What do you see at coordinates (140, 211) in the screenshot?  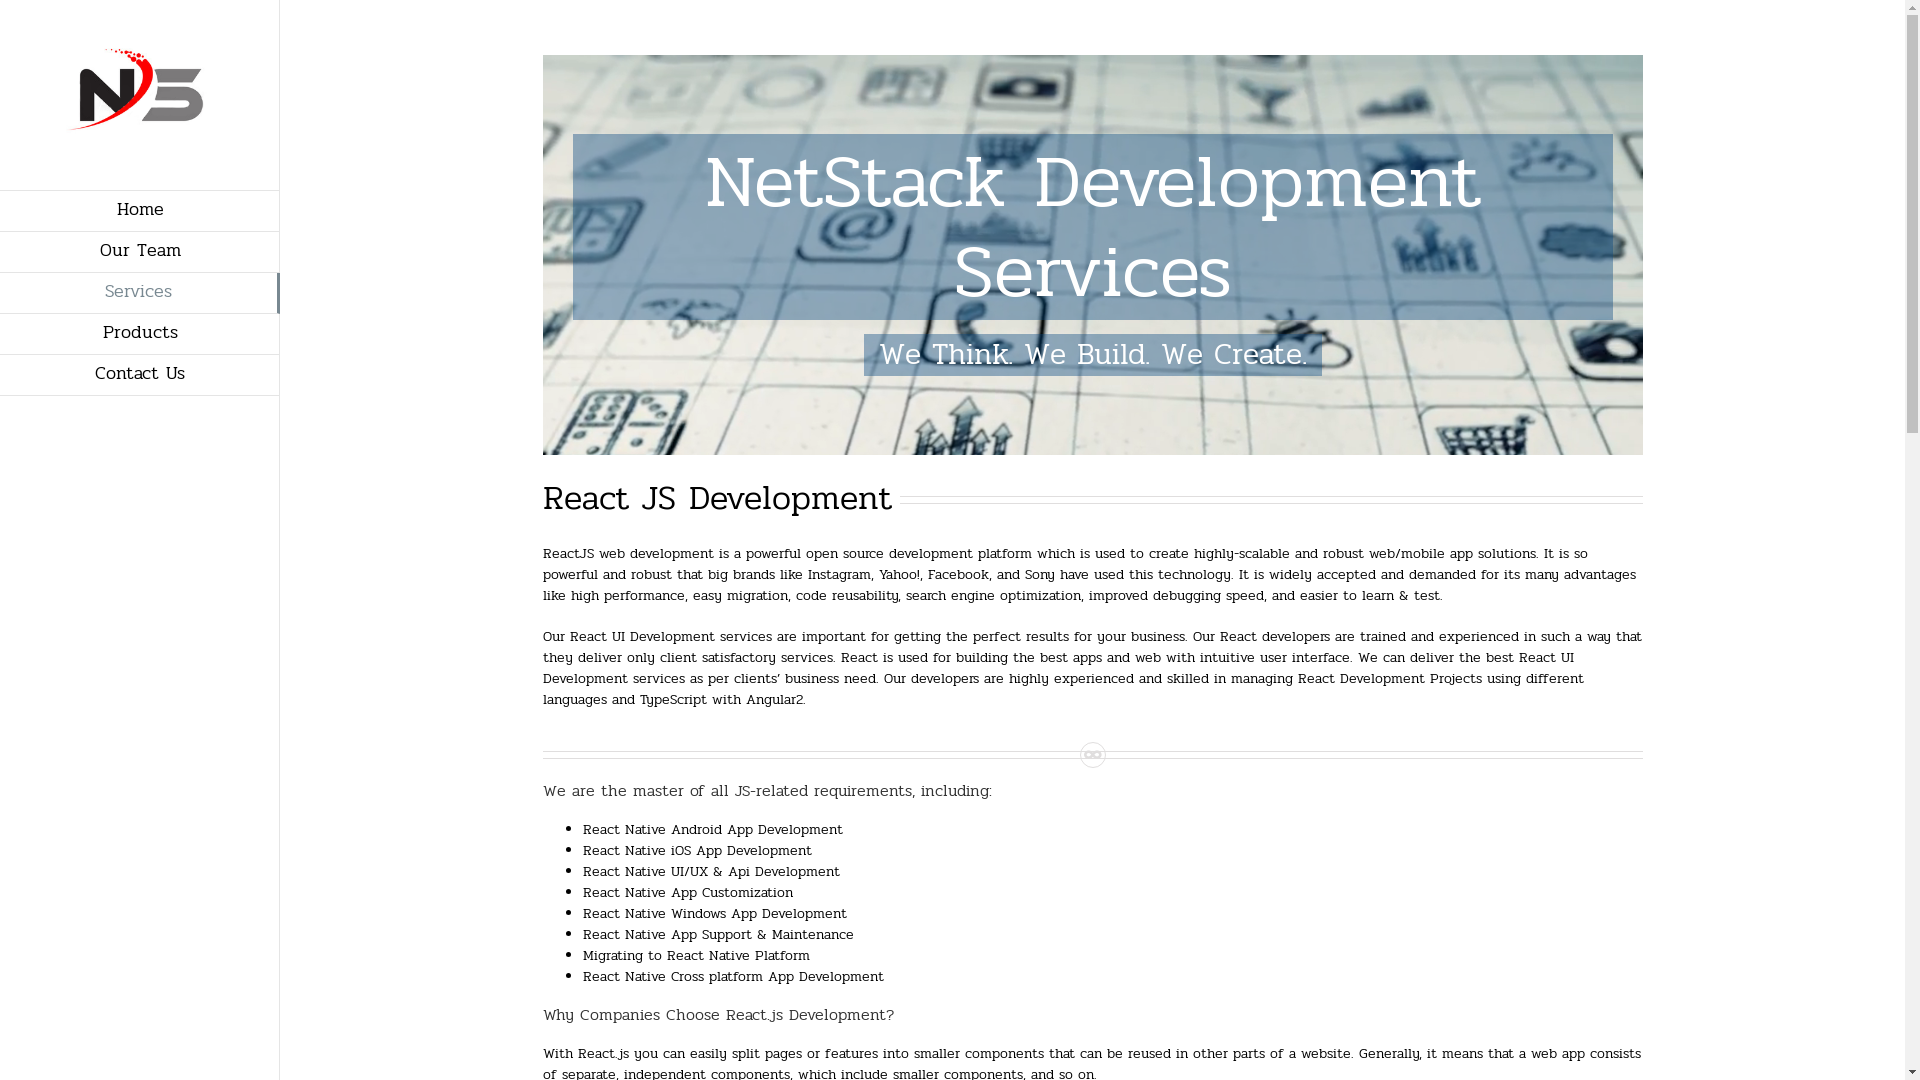 I see `Home` at bounding box center [140, 211].